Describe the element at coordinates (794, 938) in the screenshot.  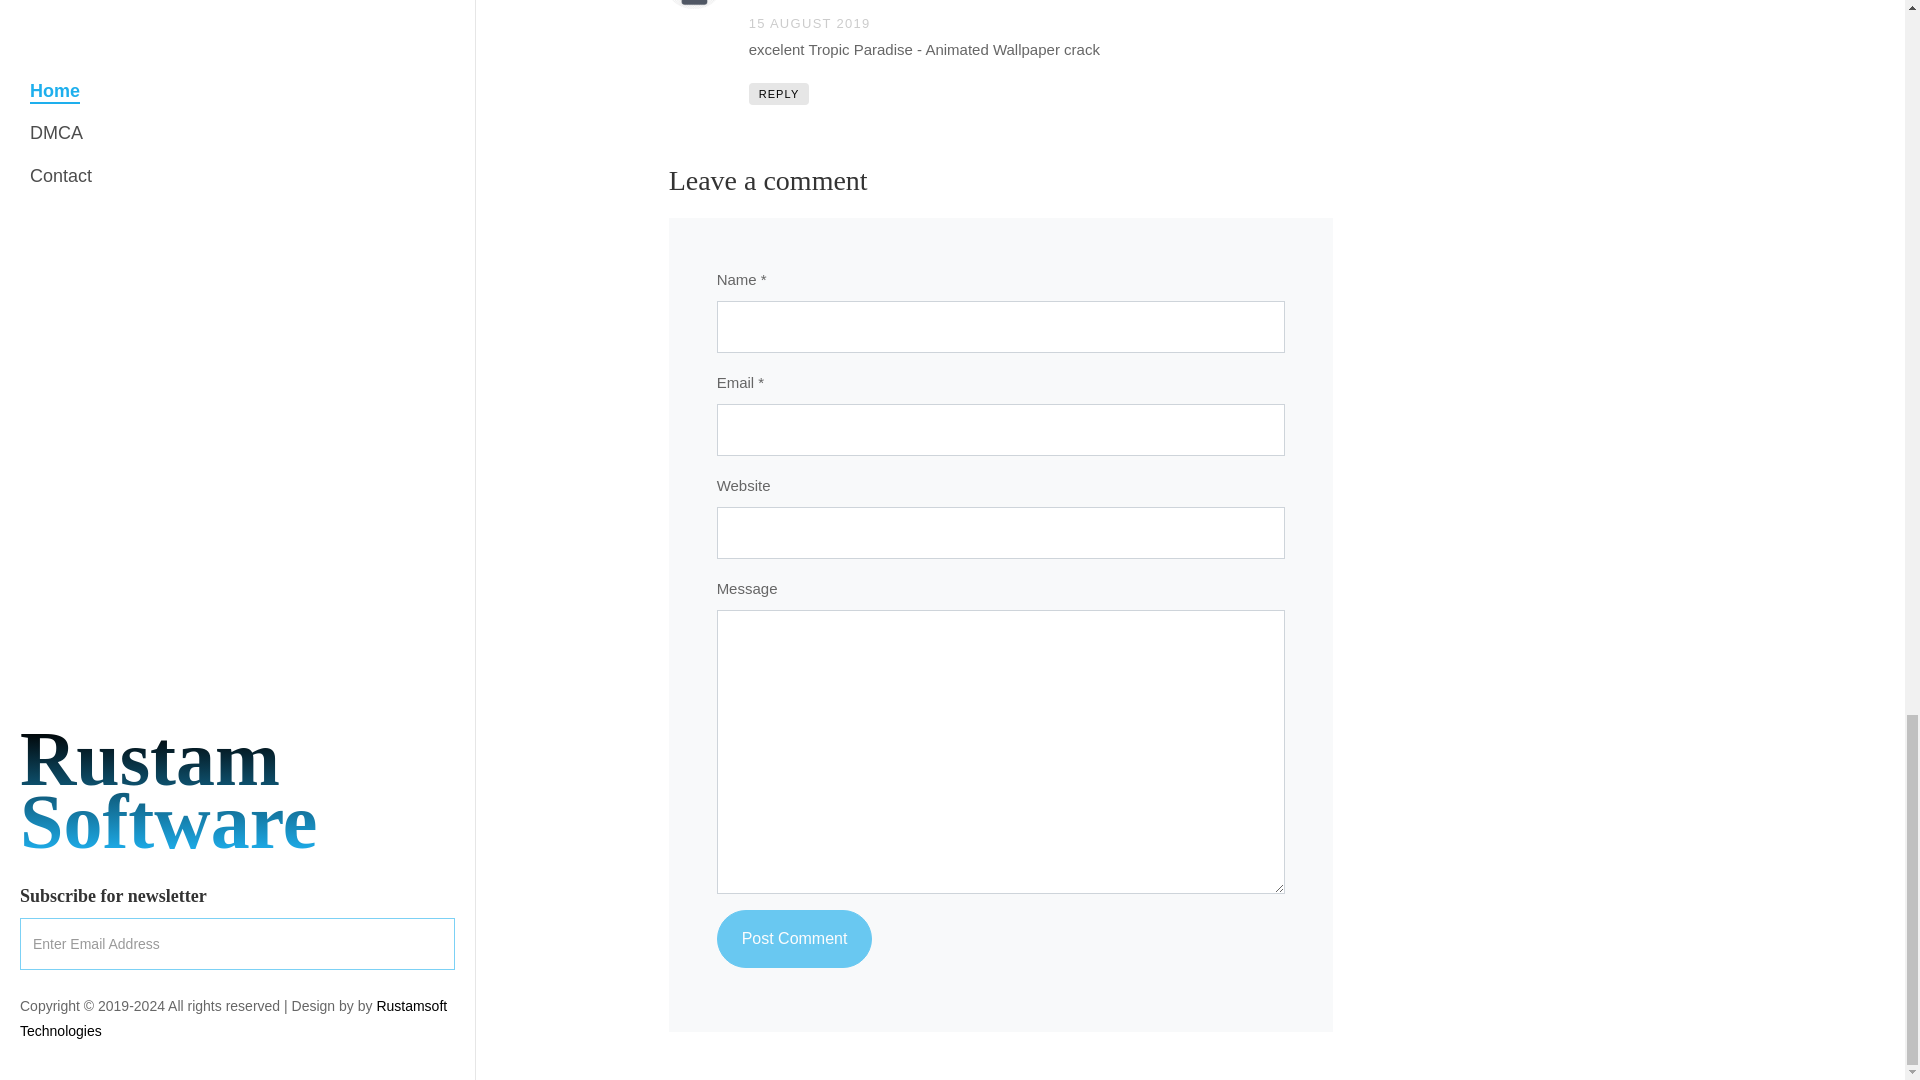
I see `Post Comment` at that location.